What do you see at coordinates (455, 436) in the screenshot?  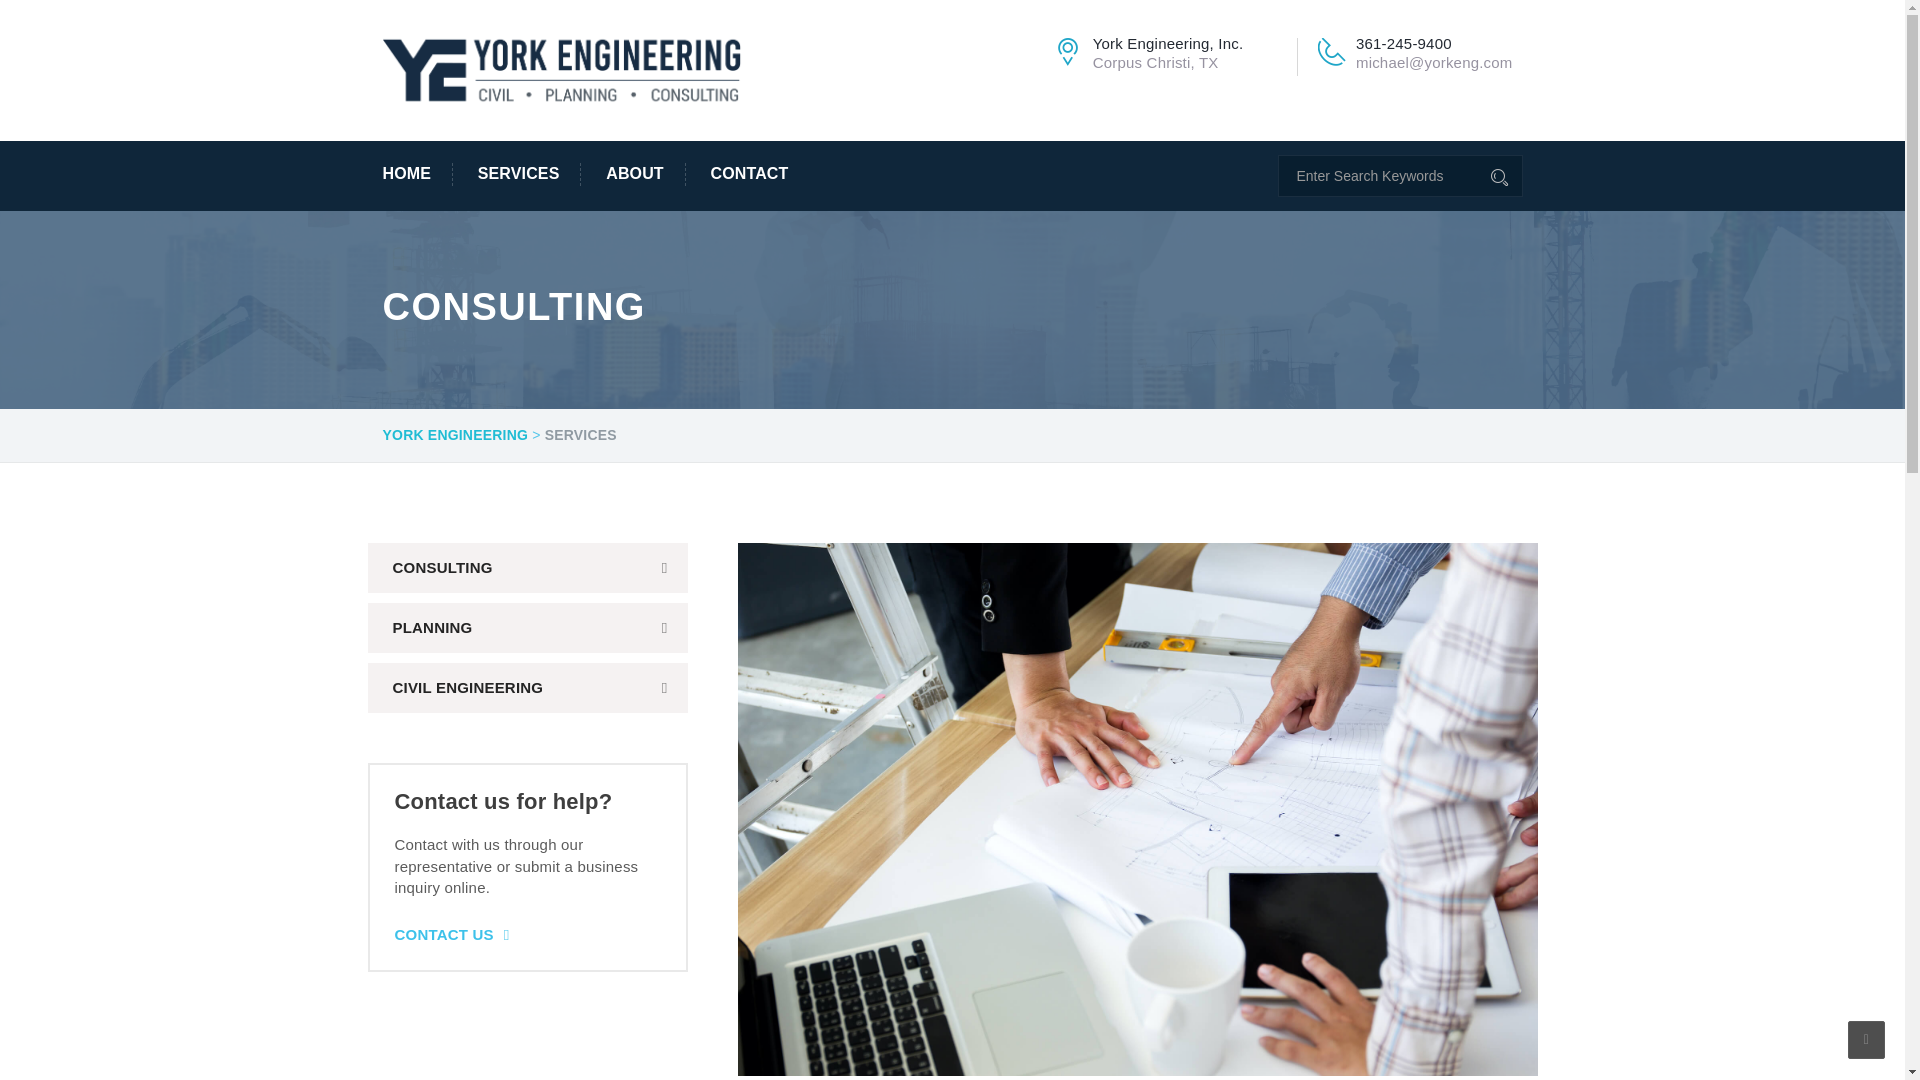 I see `Go to York Engineering.` at bounding box center [455, 436].